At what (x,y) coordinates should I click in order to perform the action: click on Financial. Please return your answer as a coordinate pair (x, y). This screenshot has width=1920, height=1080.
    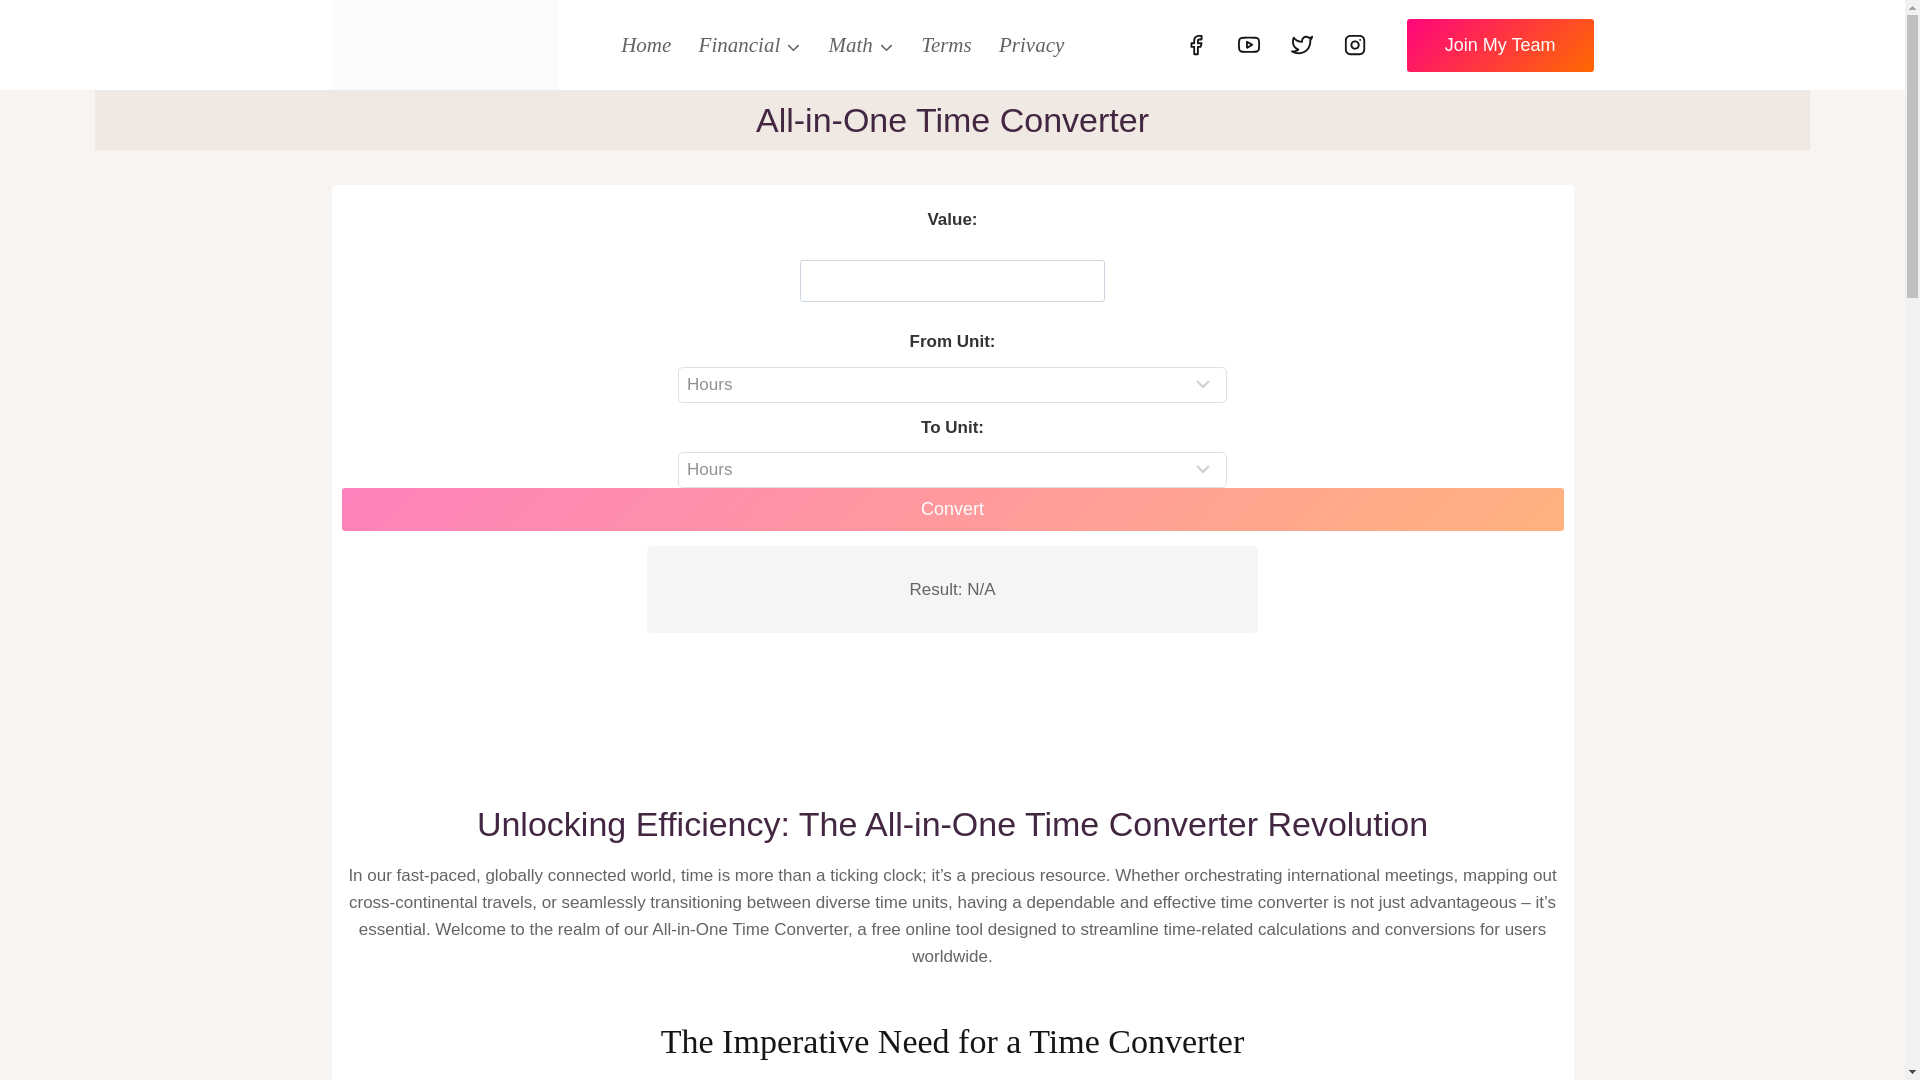
    Looking at the image, I should click on (750, 44).